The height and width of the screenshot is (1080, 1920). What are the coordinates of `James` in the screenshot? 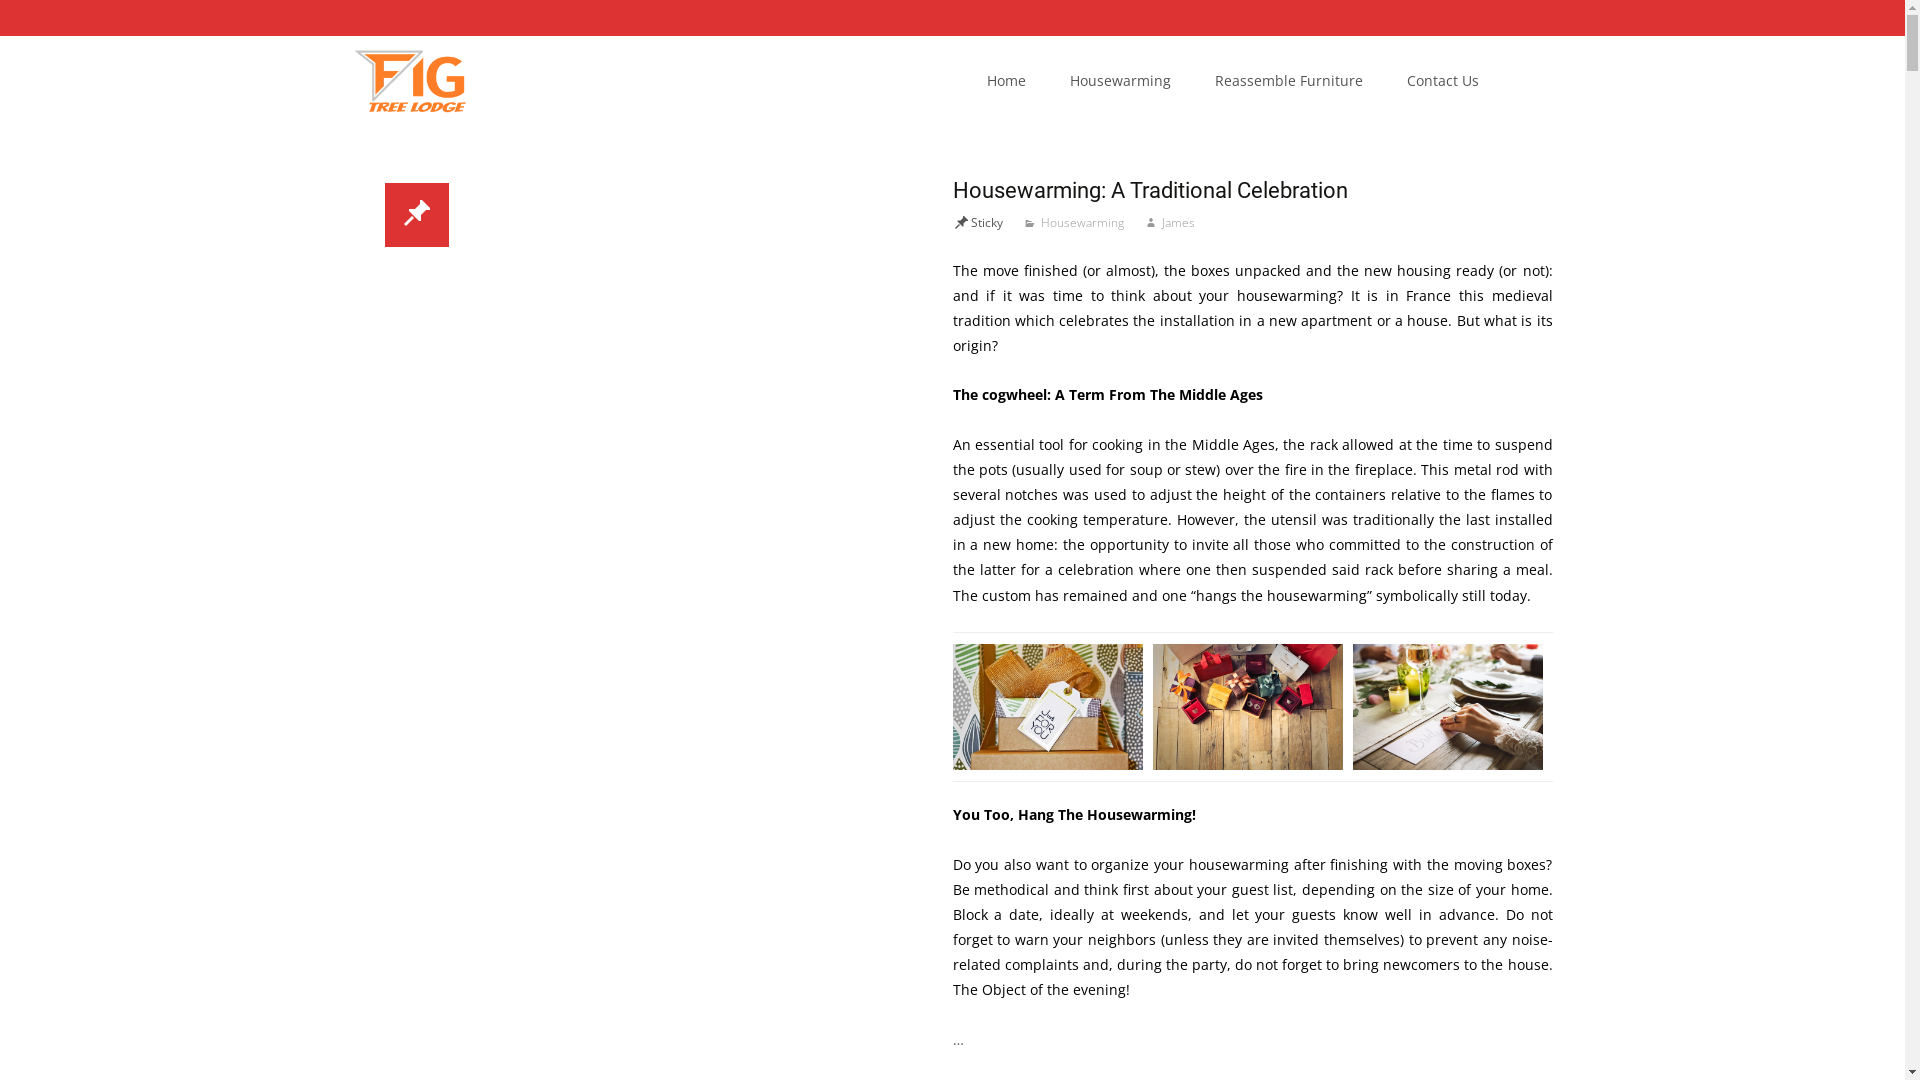 It's located at (1170, 222).